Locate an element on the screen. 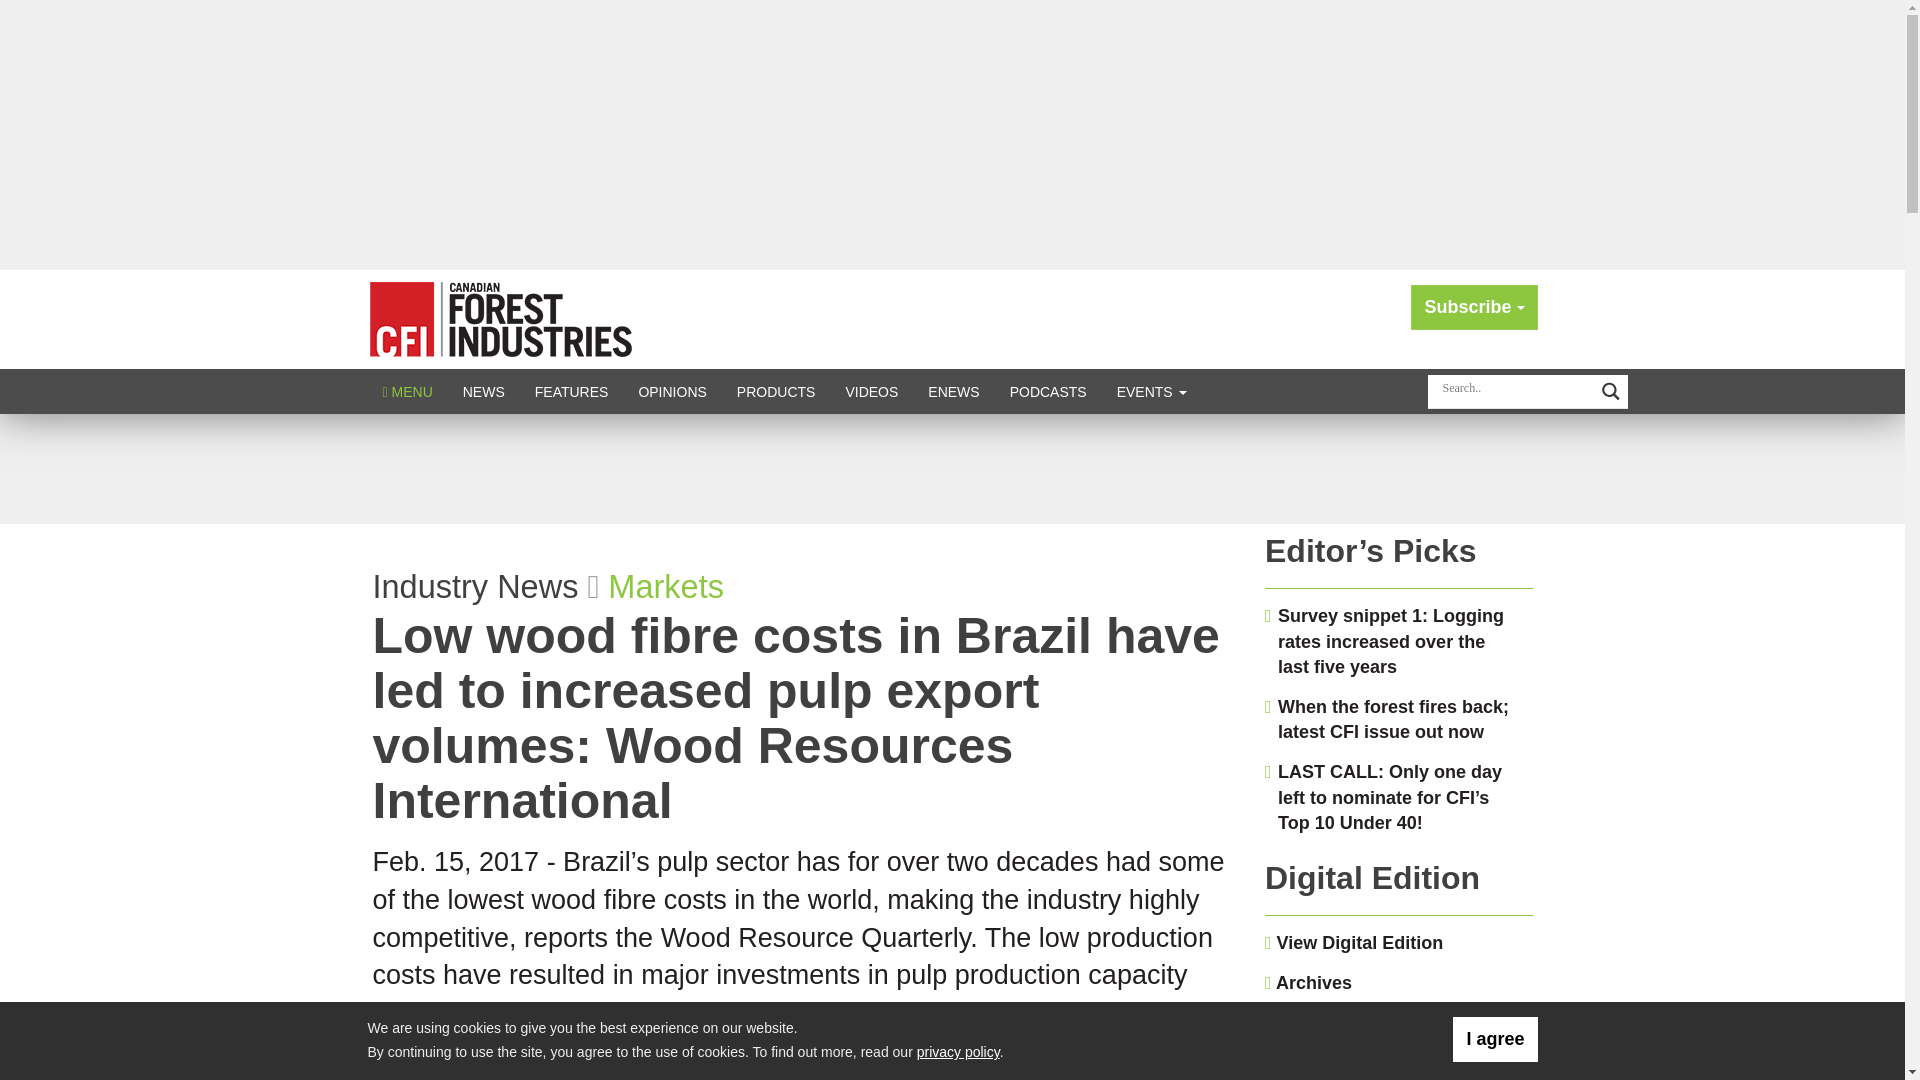 Image resolution: width=1920 pixels, height=1080 pixels. Click to show site navigation is located at coordinates (408, 391).